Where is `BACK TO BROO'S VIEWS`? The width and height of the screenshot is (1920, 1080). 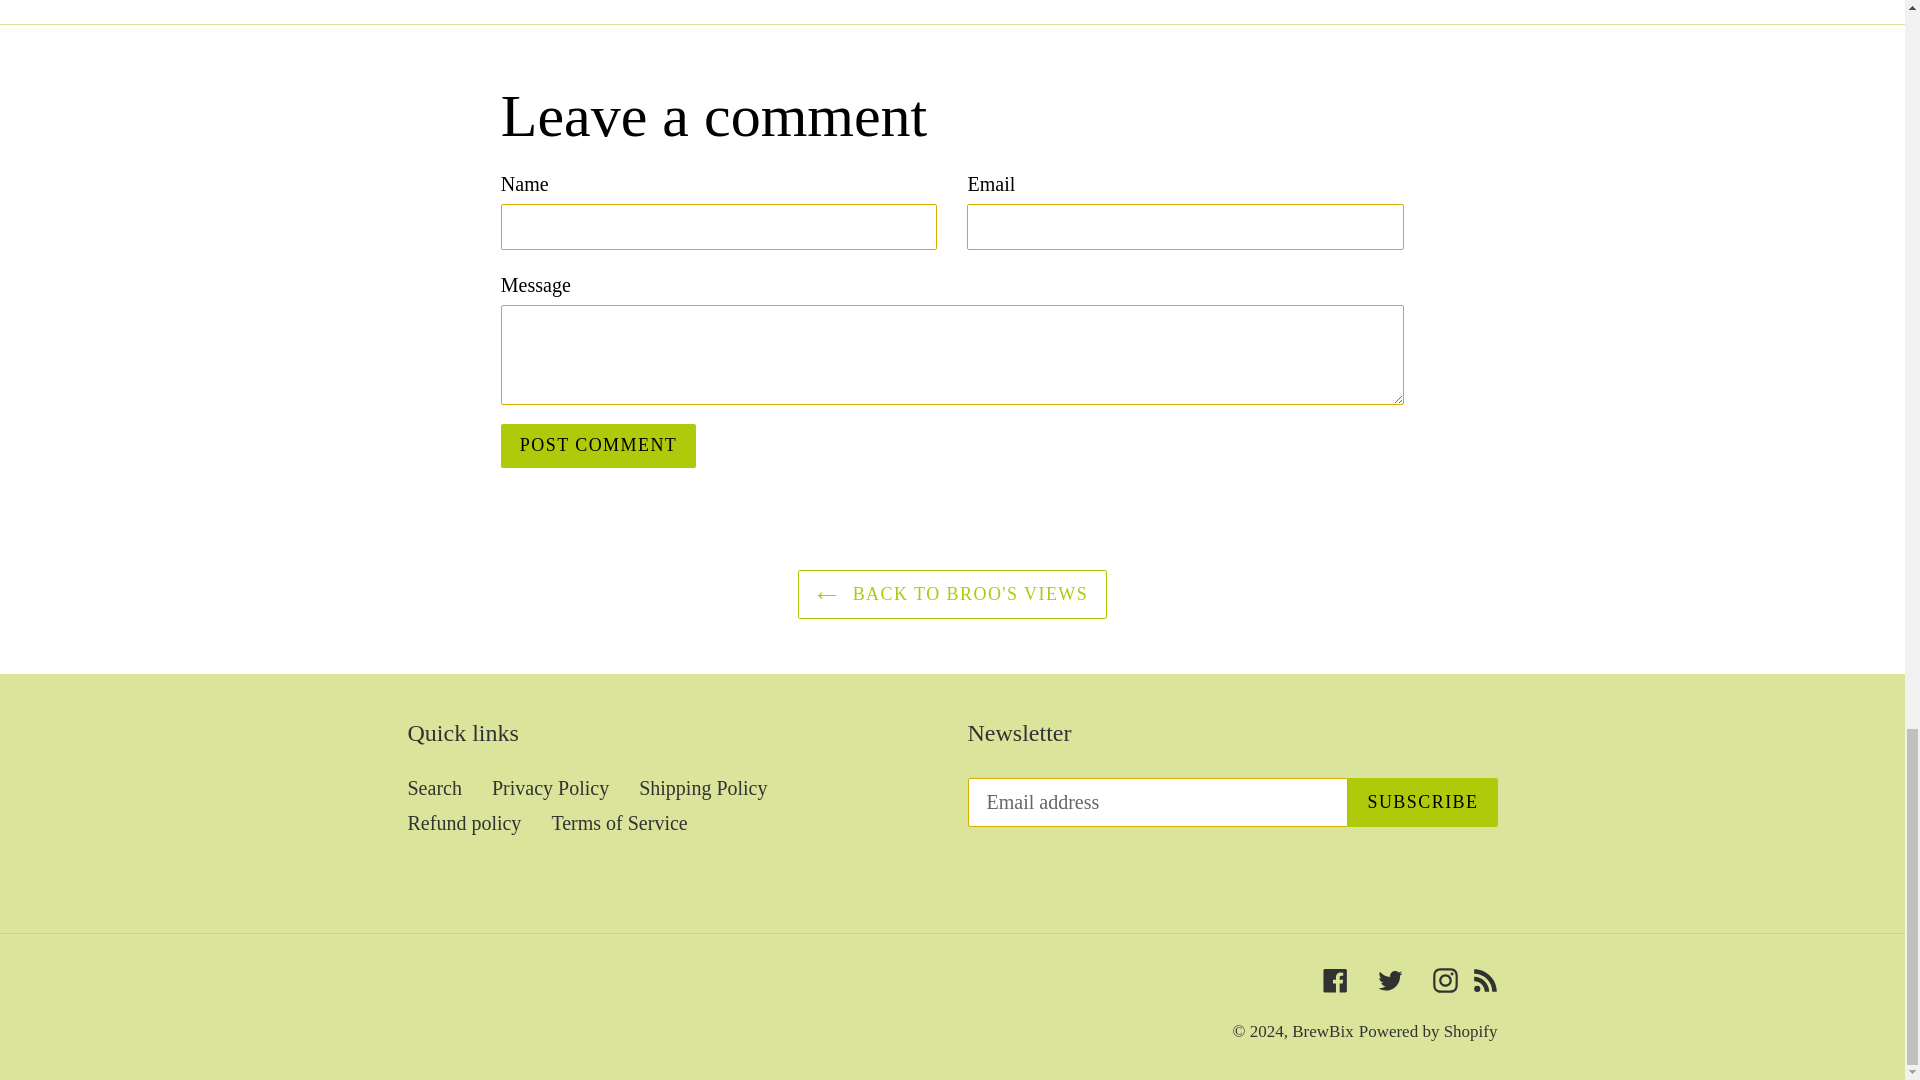 BACK TO BROO'S VIEWS is located at coordinates (952, 594).